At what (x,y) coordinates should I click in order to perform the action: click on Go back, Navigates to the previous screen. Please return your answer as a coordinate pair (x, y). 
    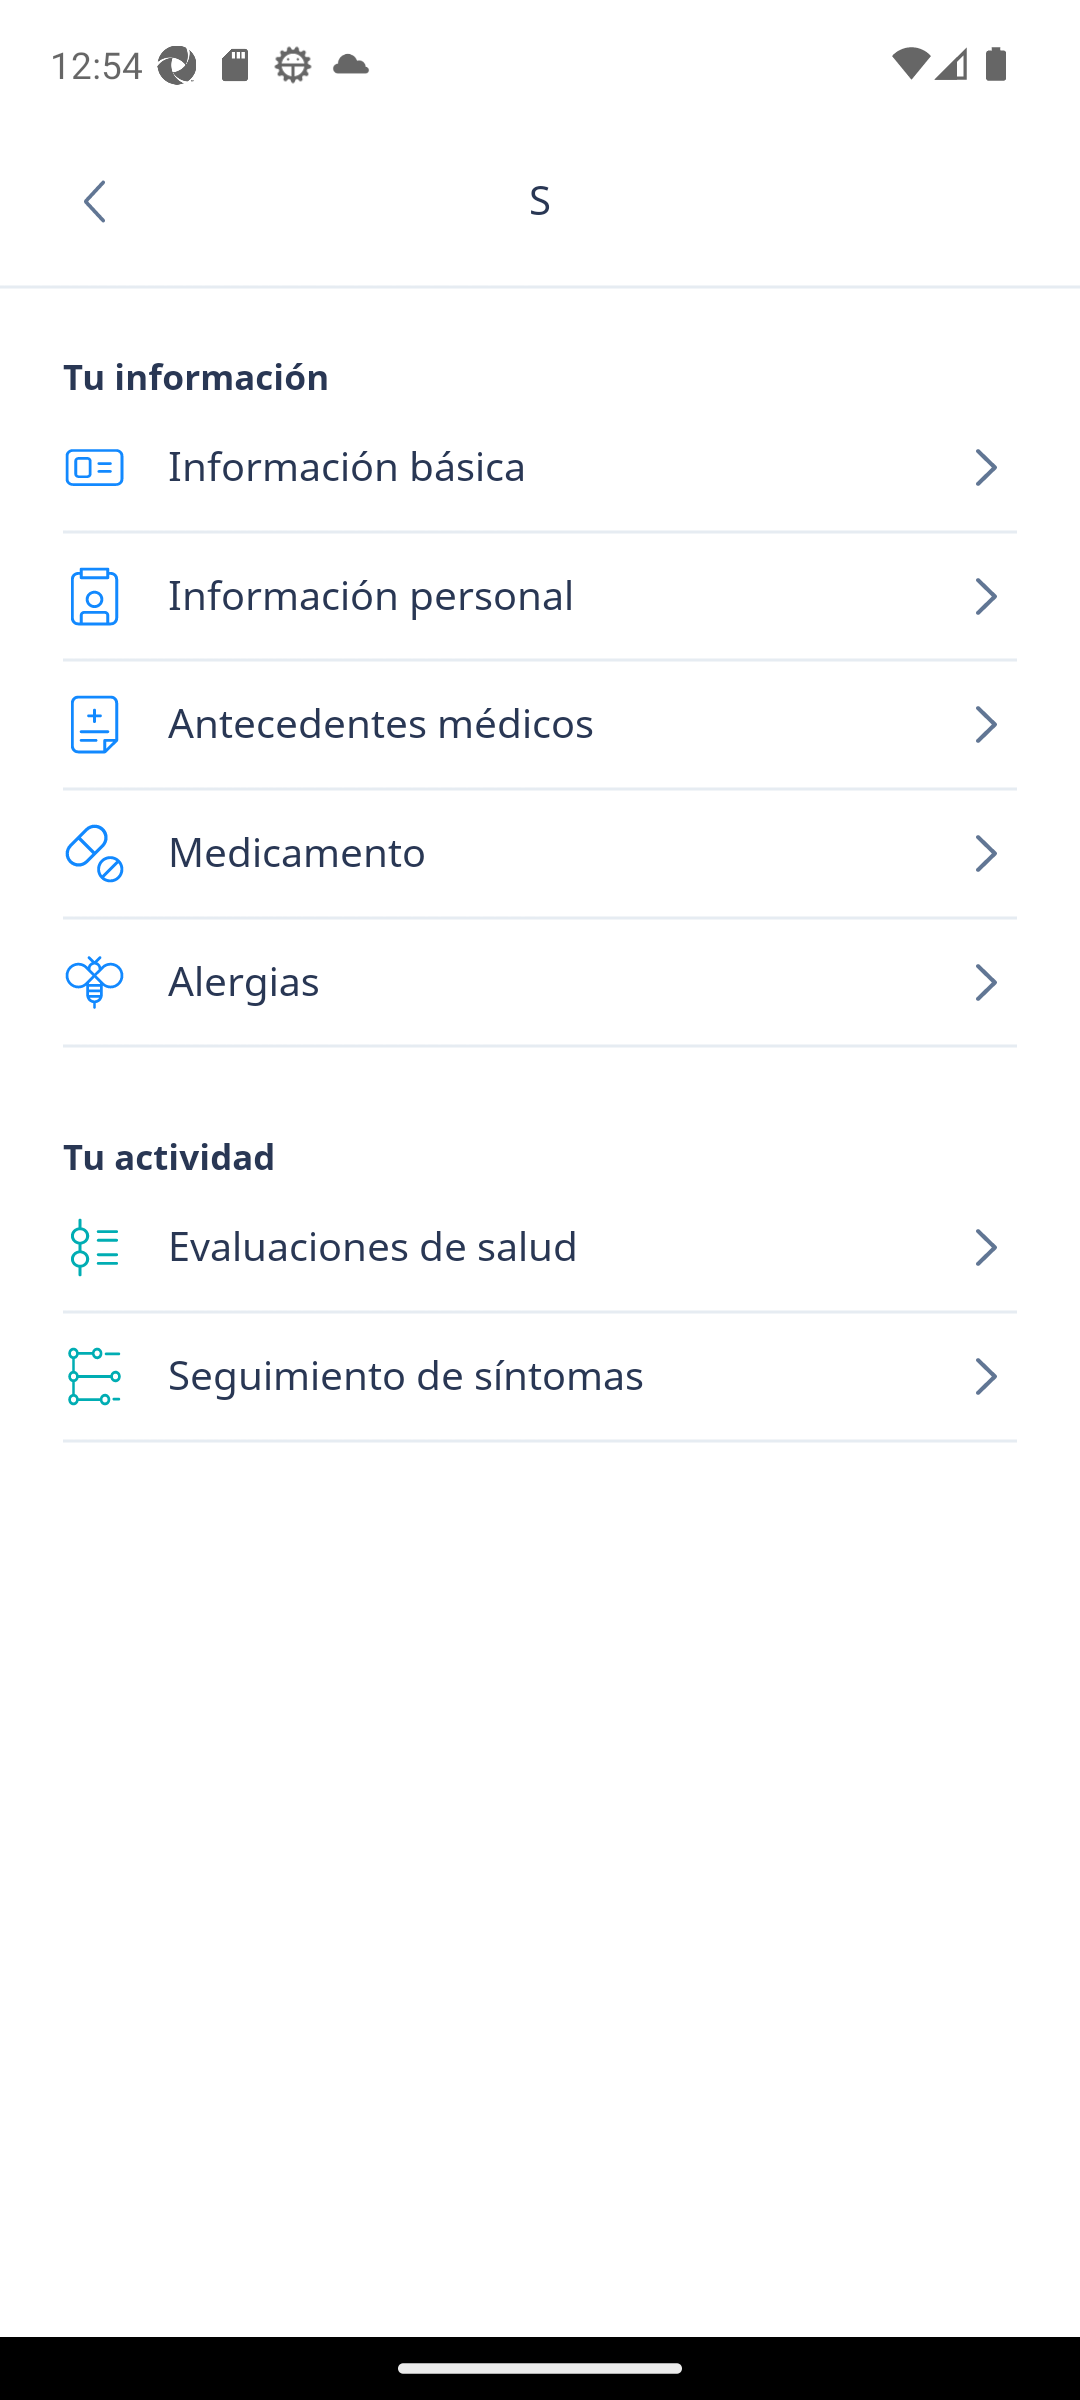
    Looking at the image, I should click on (104, 201).